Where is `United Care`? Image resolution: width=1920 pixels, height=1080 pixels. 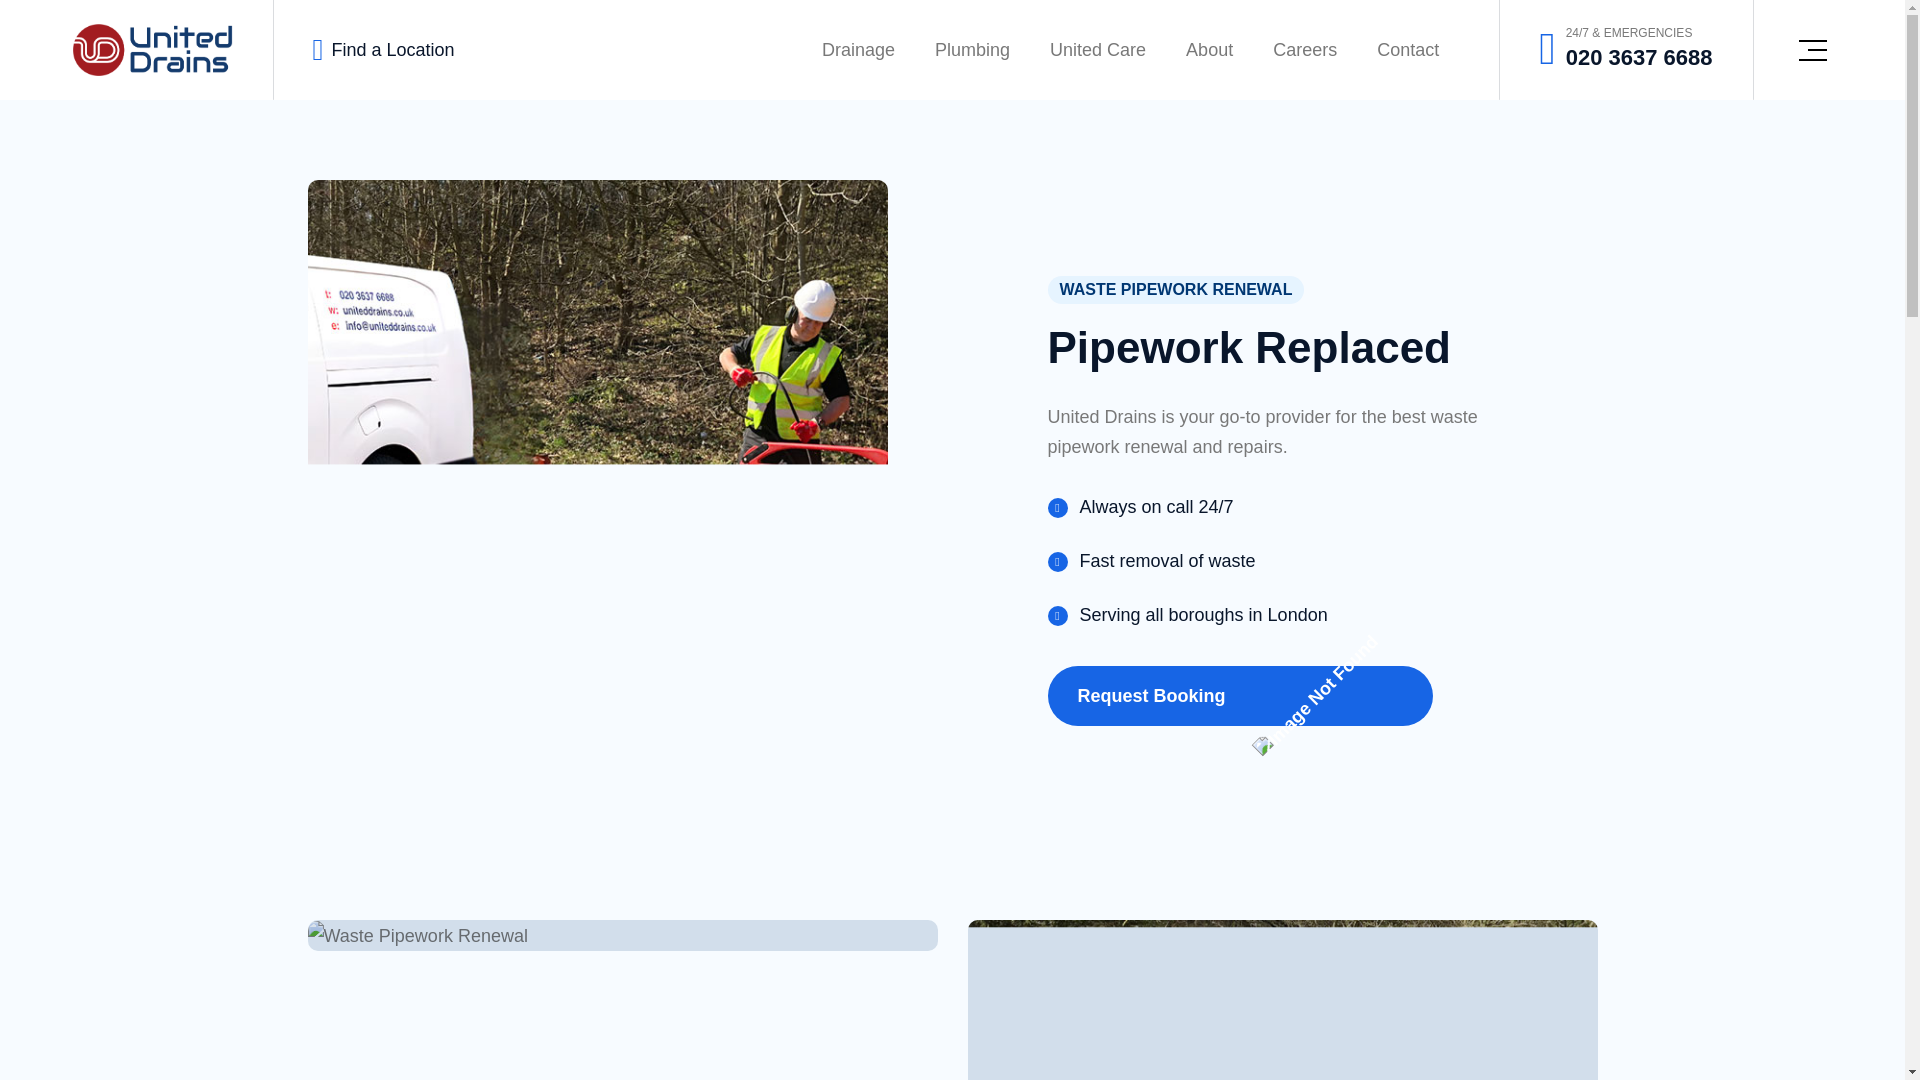 United Care is located at coordinates (1098, 50).